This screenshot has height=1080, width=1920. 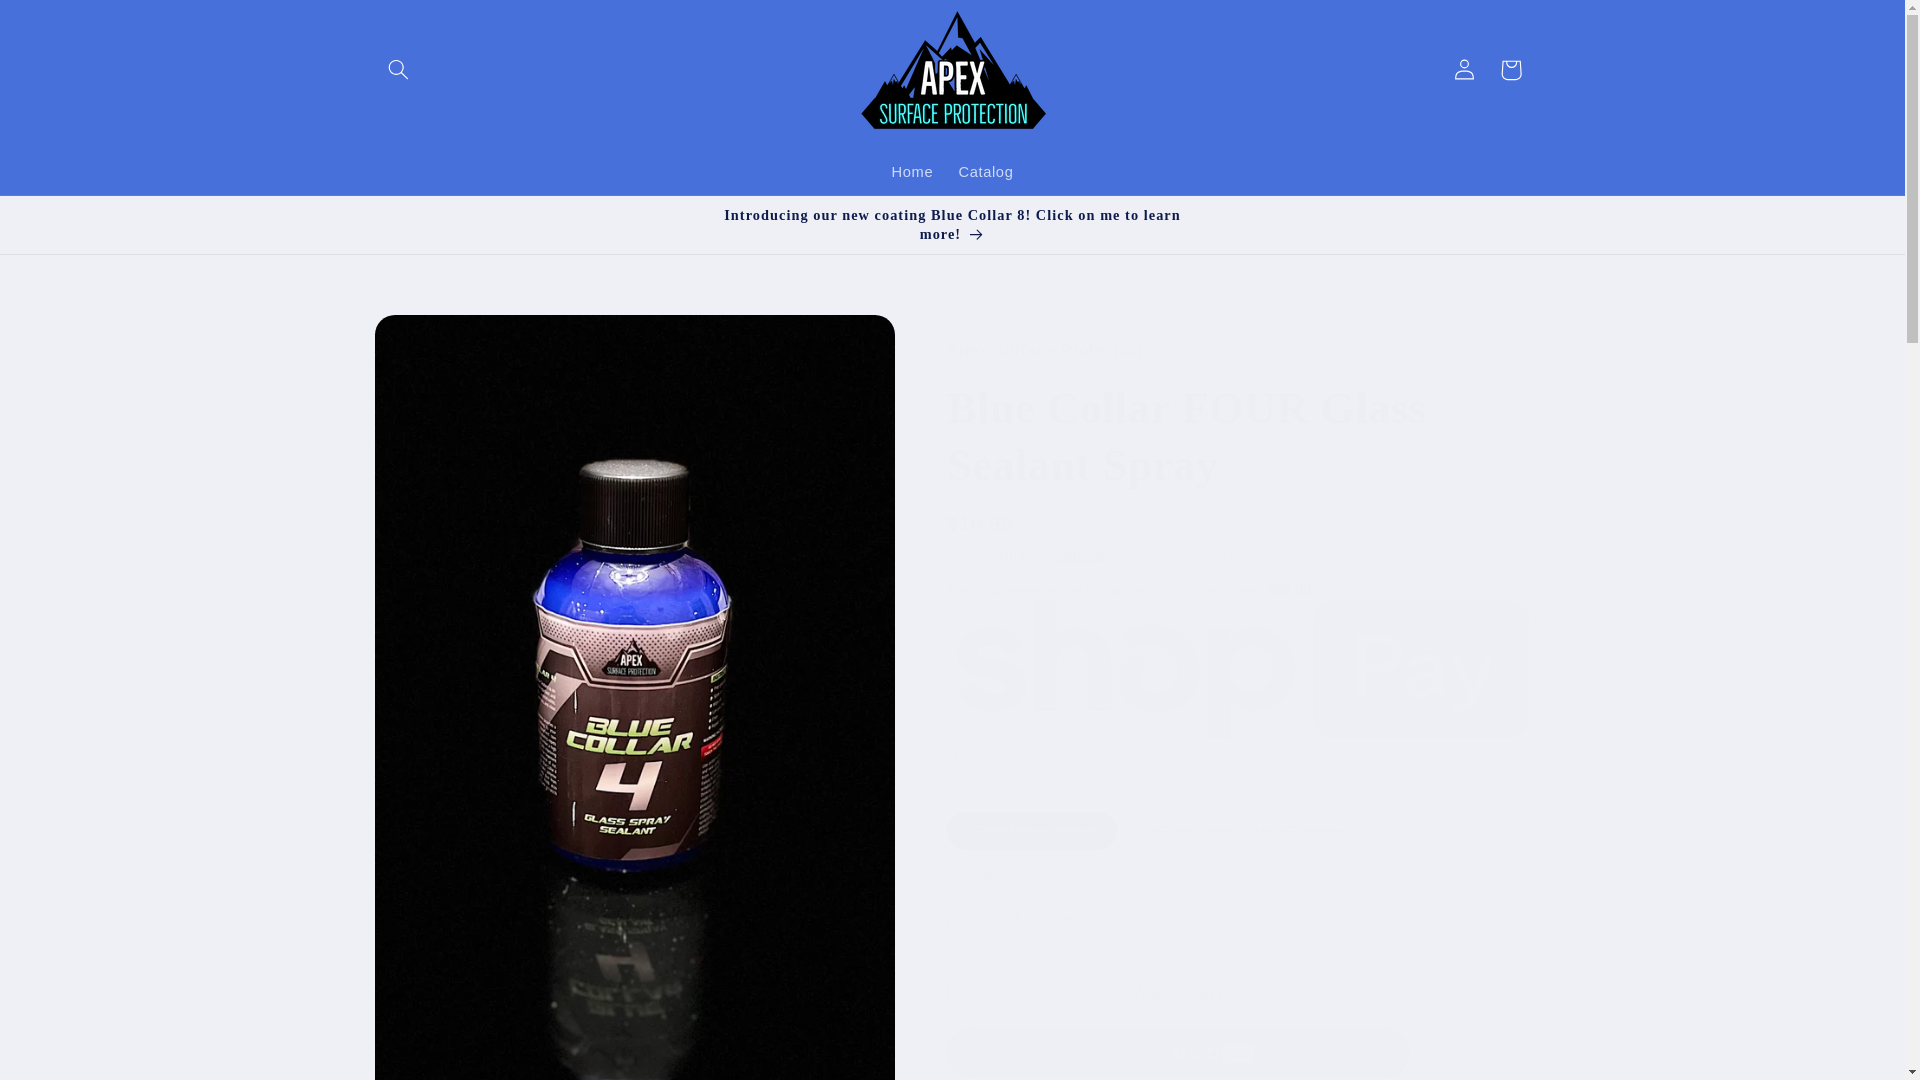 What do you see at coordinates (1178, 994) in the screenshot?
I see `Add to cart` at bounding box center [1178, 994].